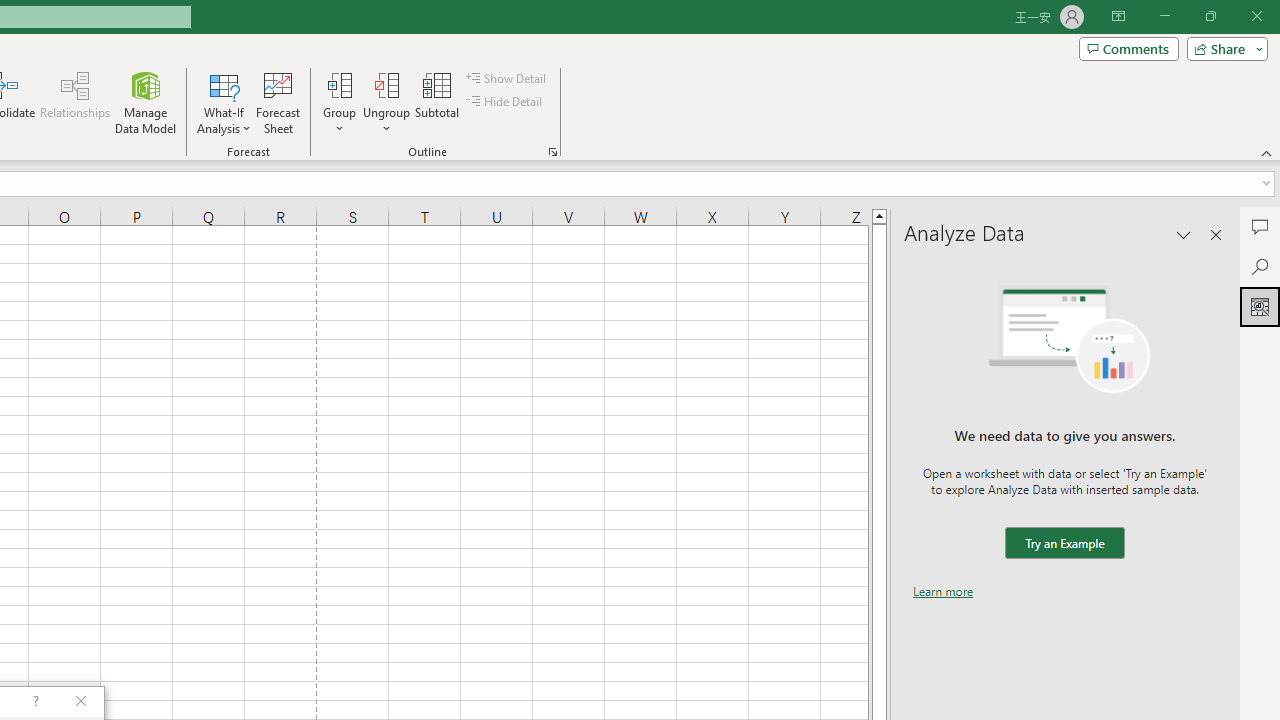  I want to click on More Options, so click(386, 121).